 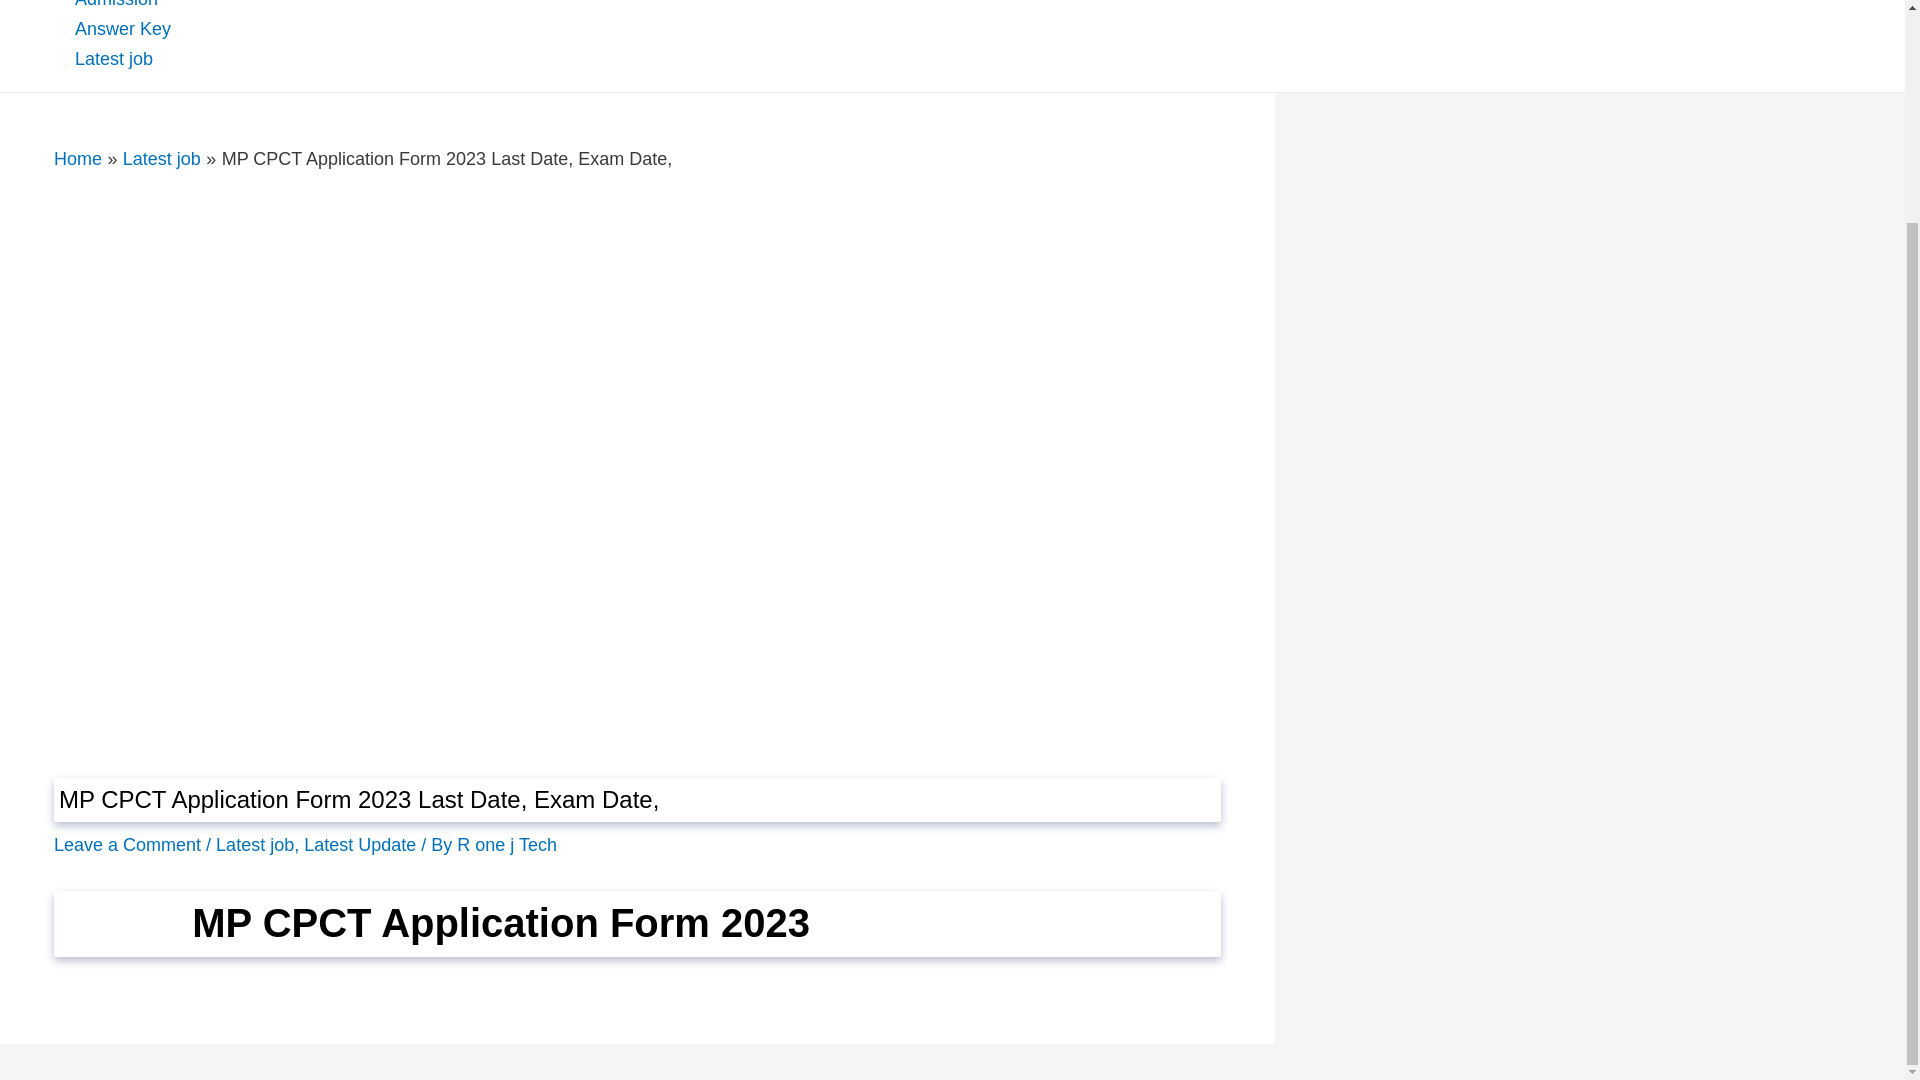 What do you see at coordinates (138, 59) in the screenshot?
I see `Latest job` at bounding box center [138, 59].